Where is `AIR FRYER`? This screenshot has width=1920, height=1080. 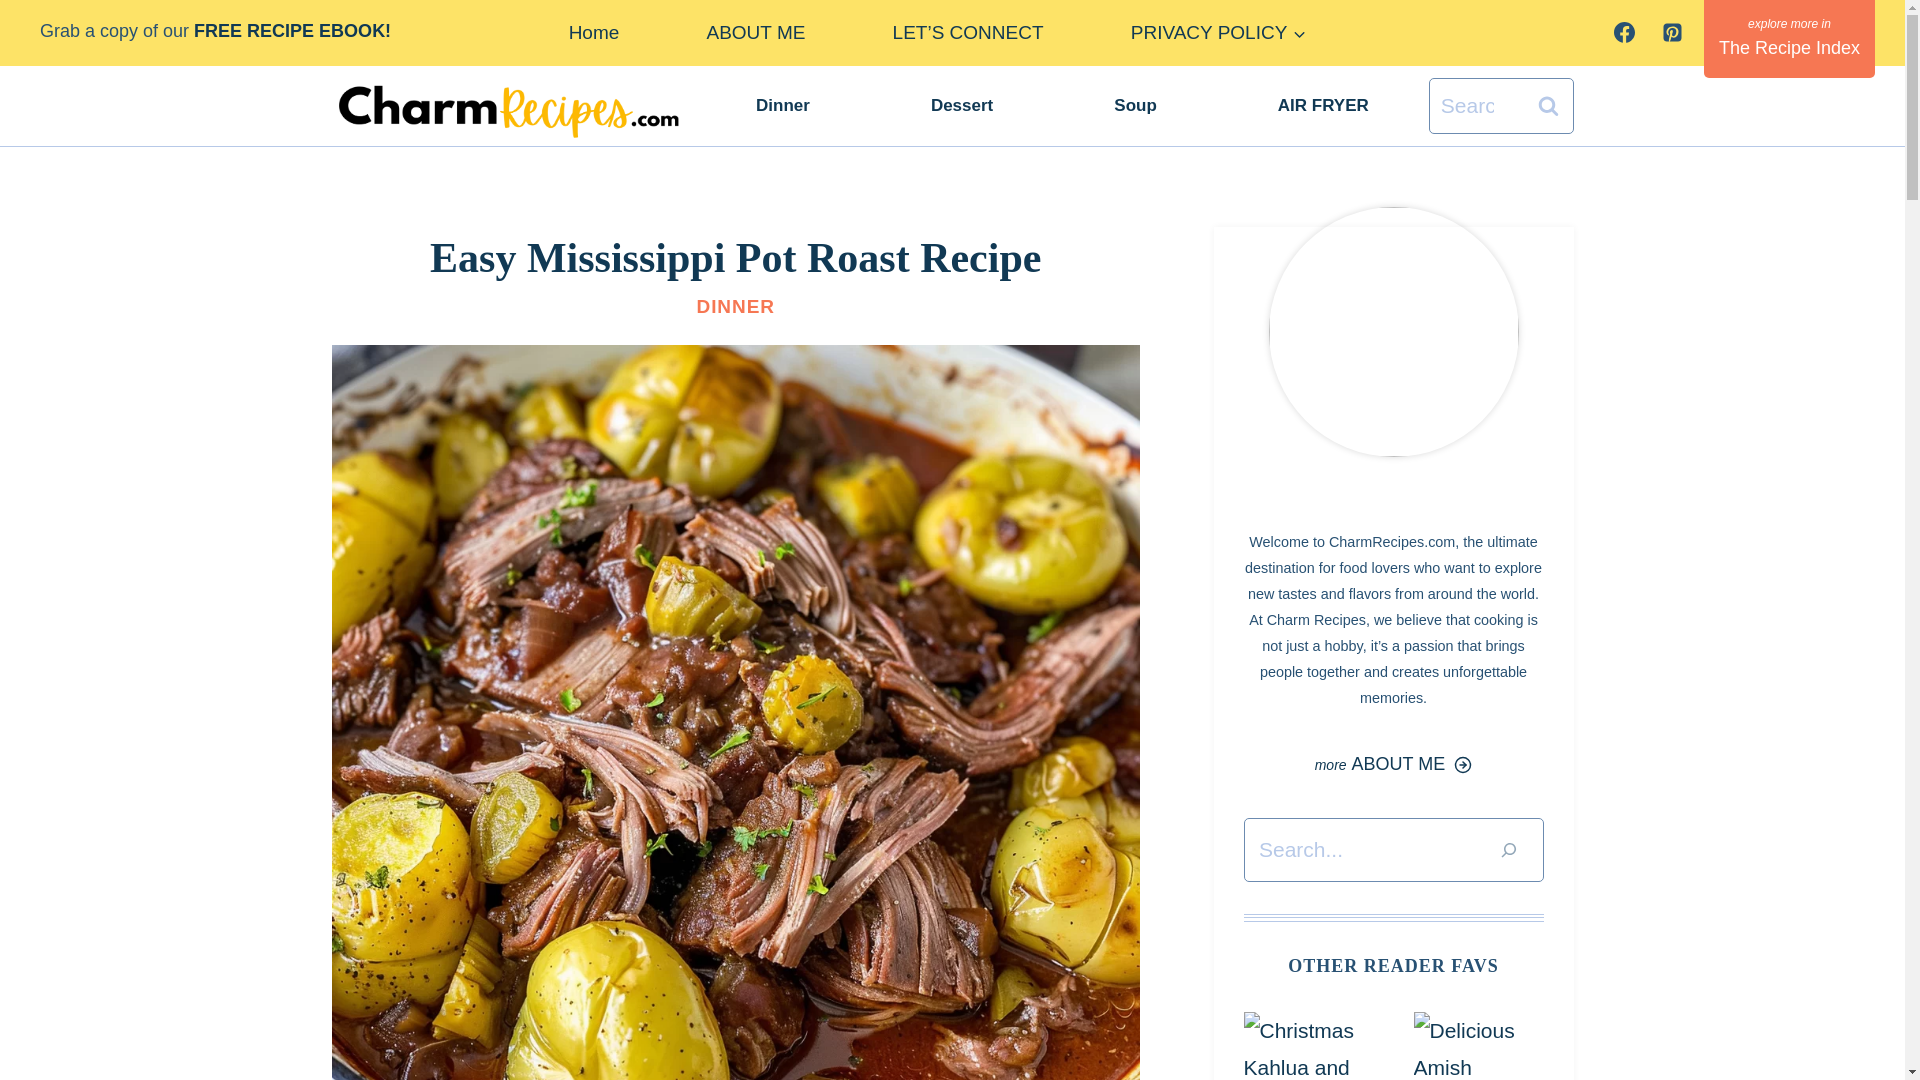 AIR FRYER is located at coordinates (1322, 104).